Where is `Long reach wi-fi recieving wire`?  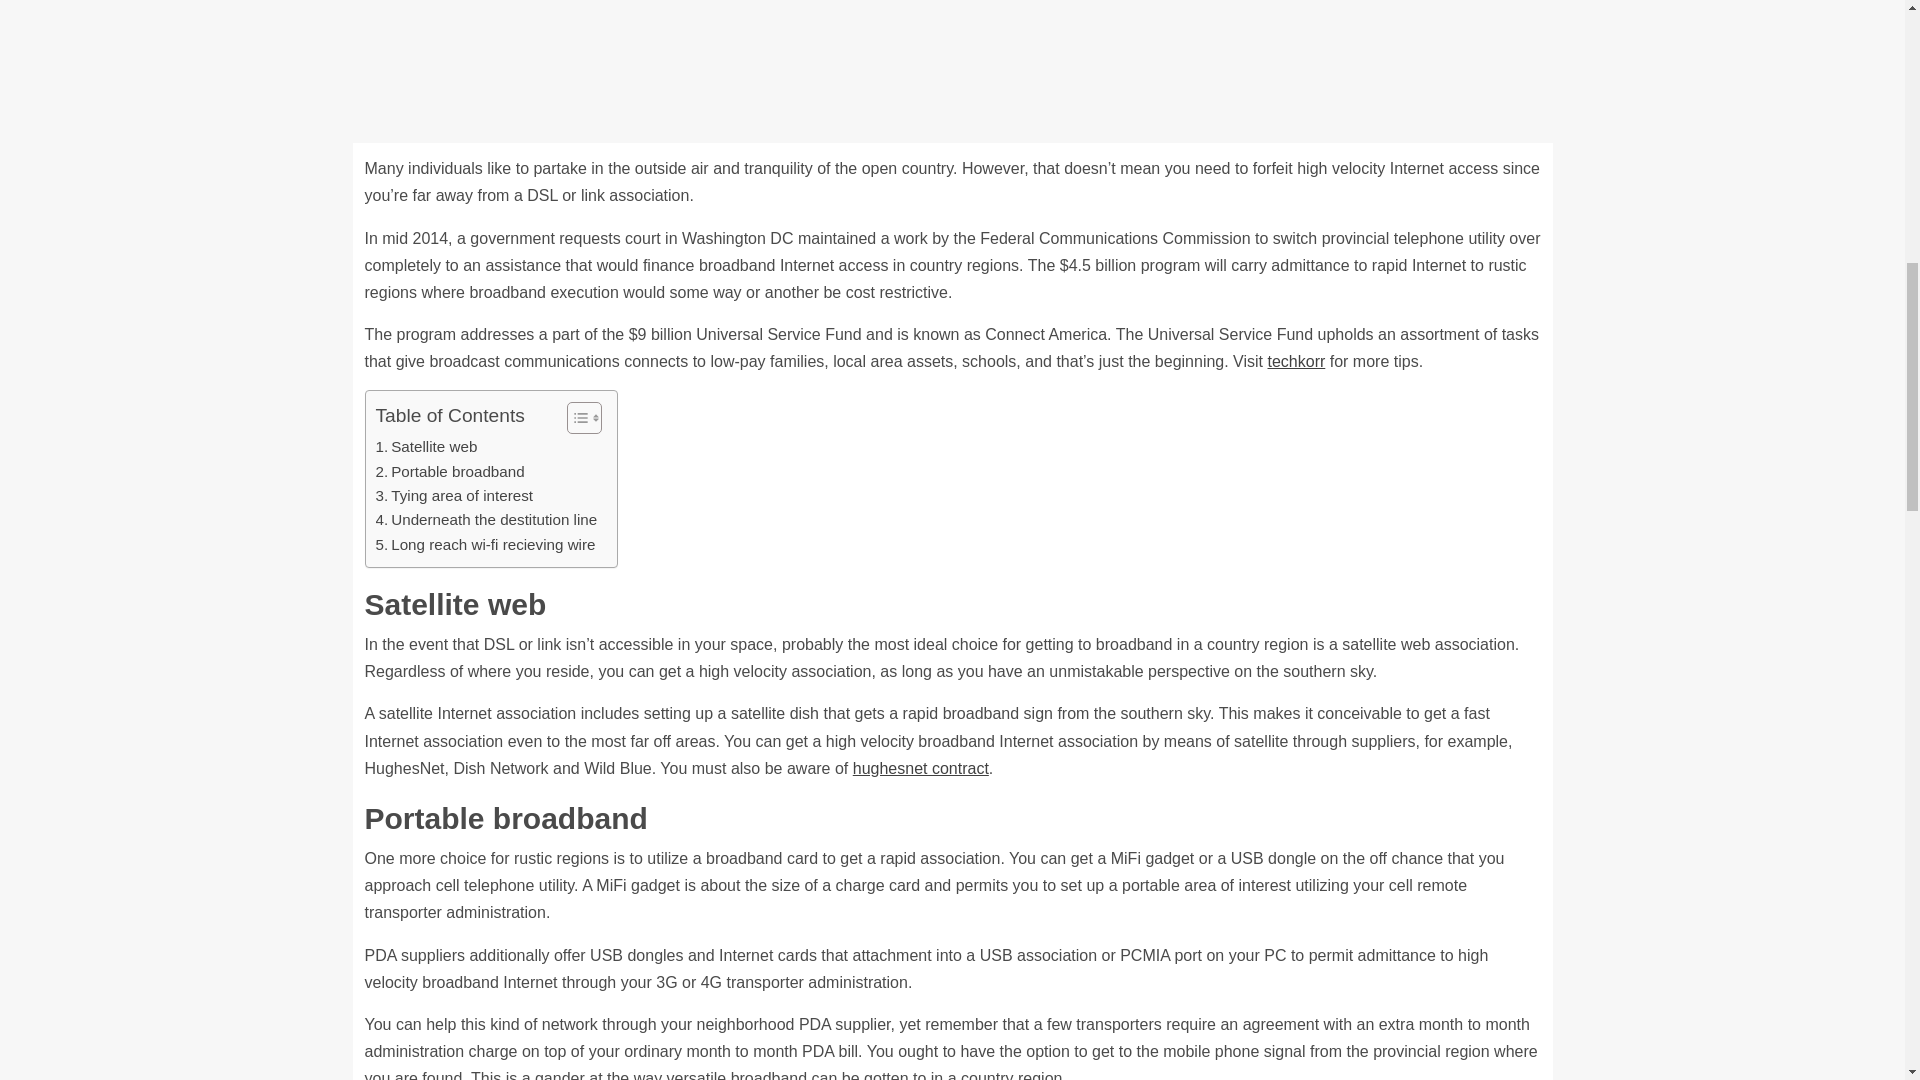
Long reach wi-fi recieving wire is located at coordinates (486, 545).